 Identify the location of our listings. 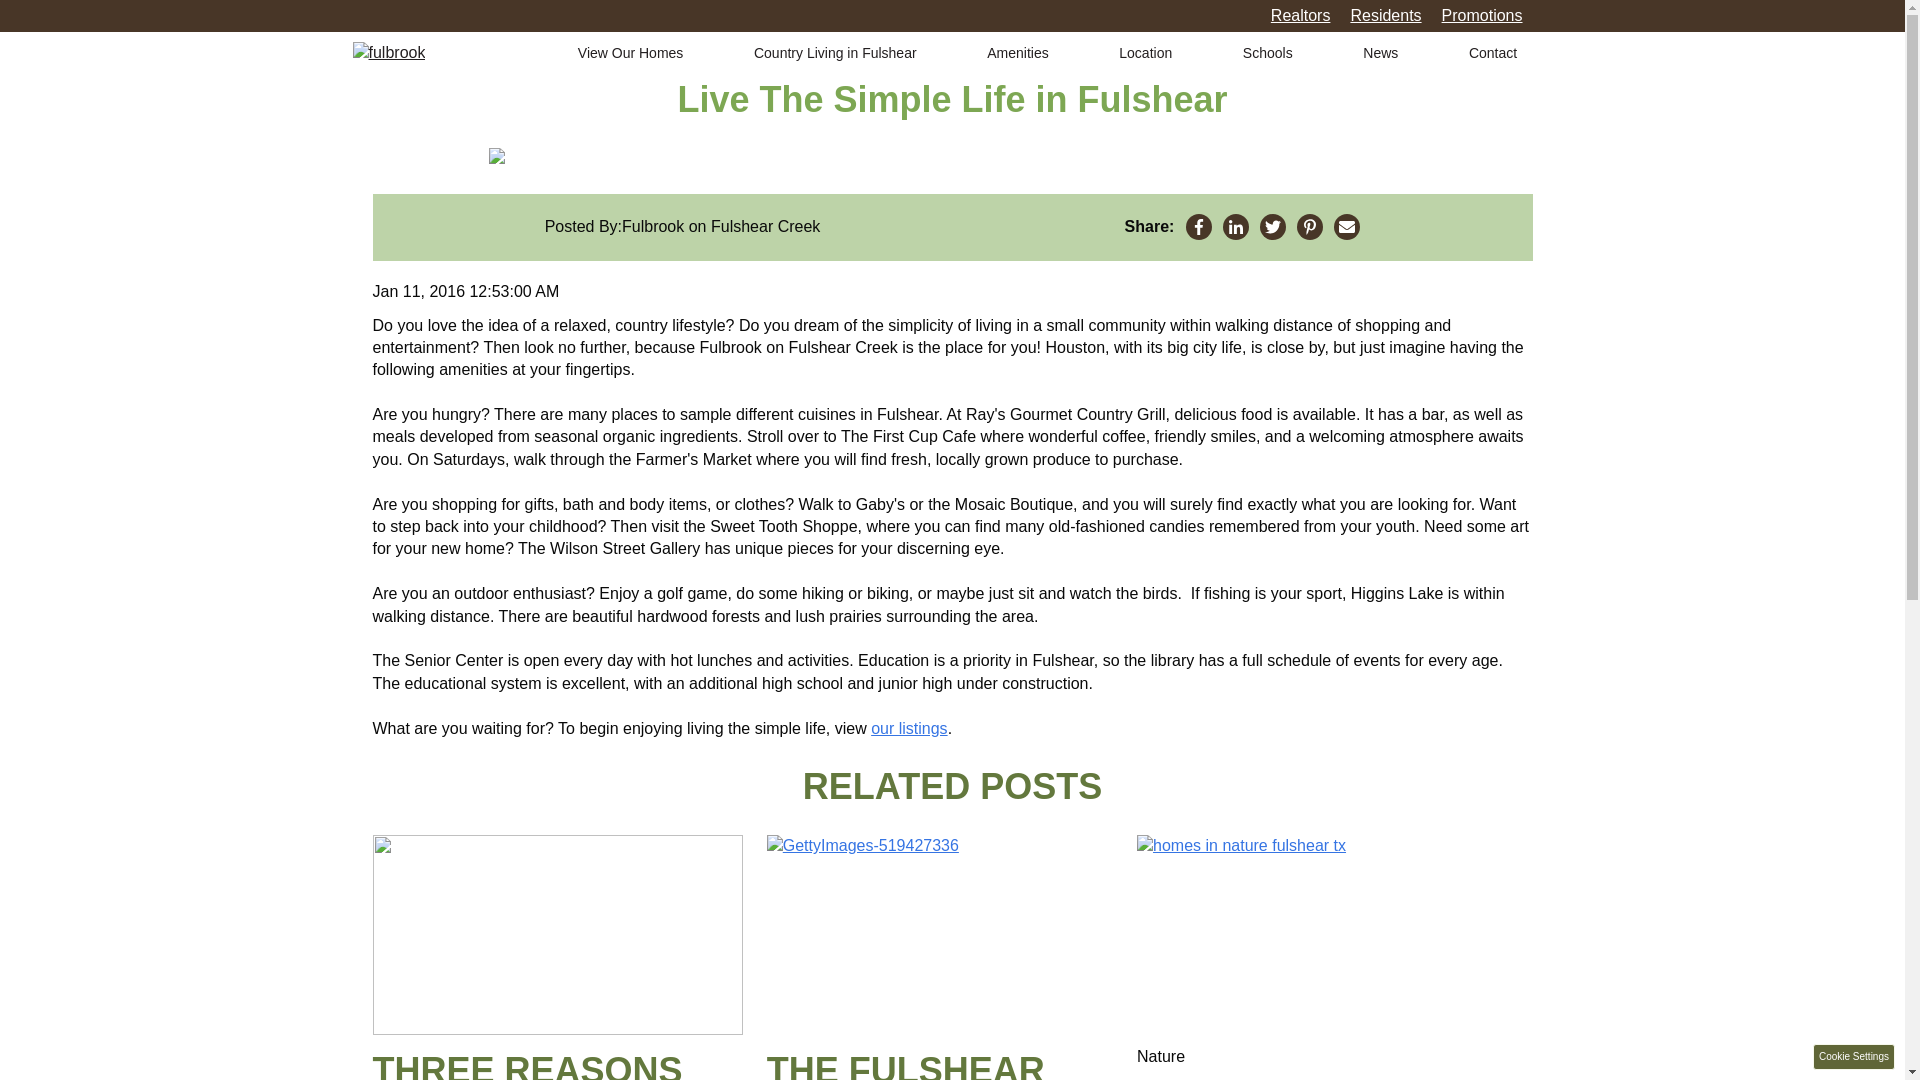
(908, 728).